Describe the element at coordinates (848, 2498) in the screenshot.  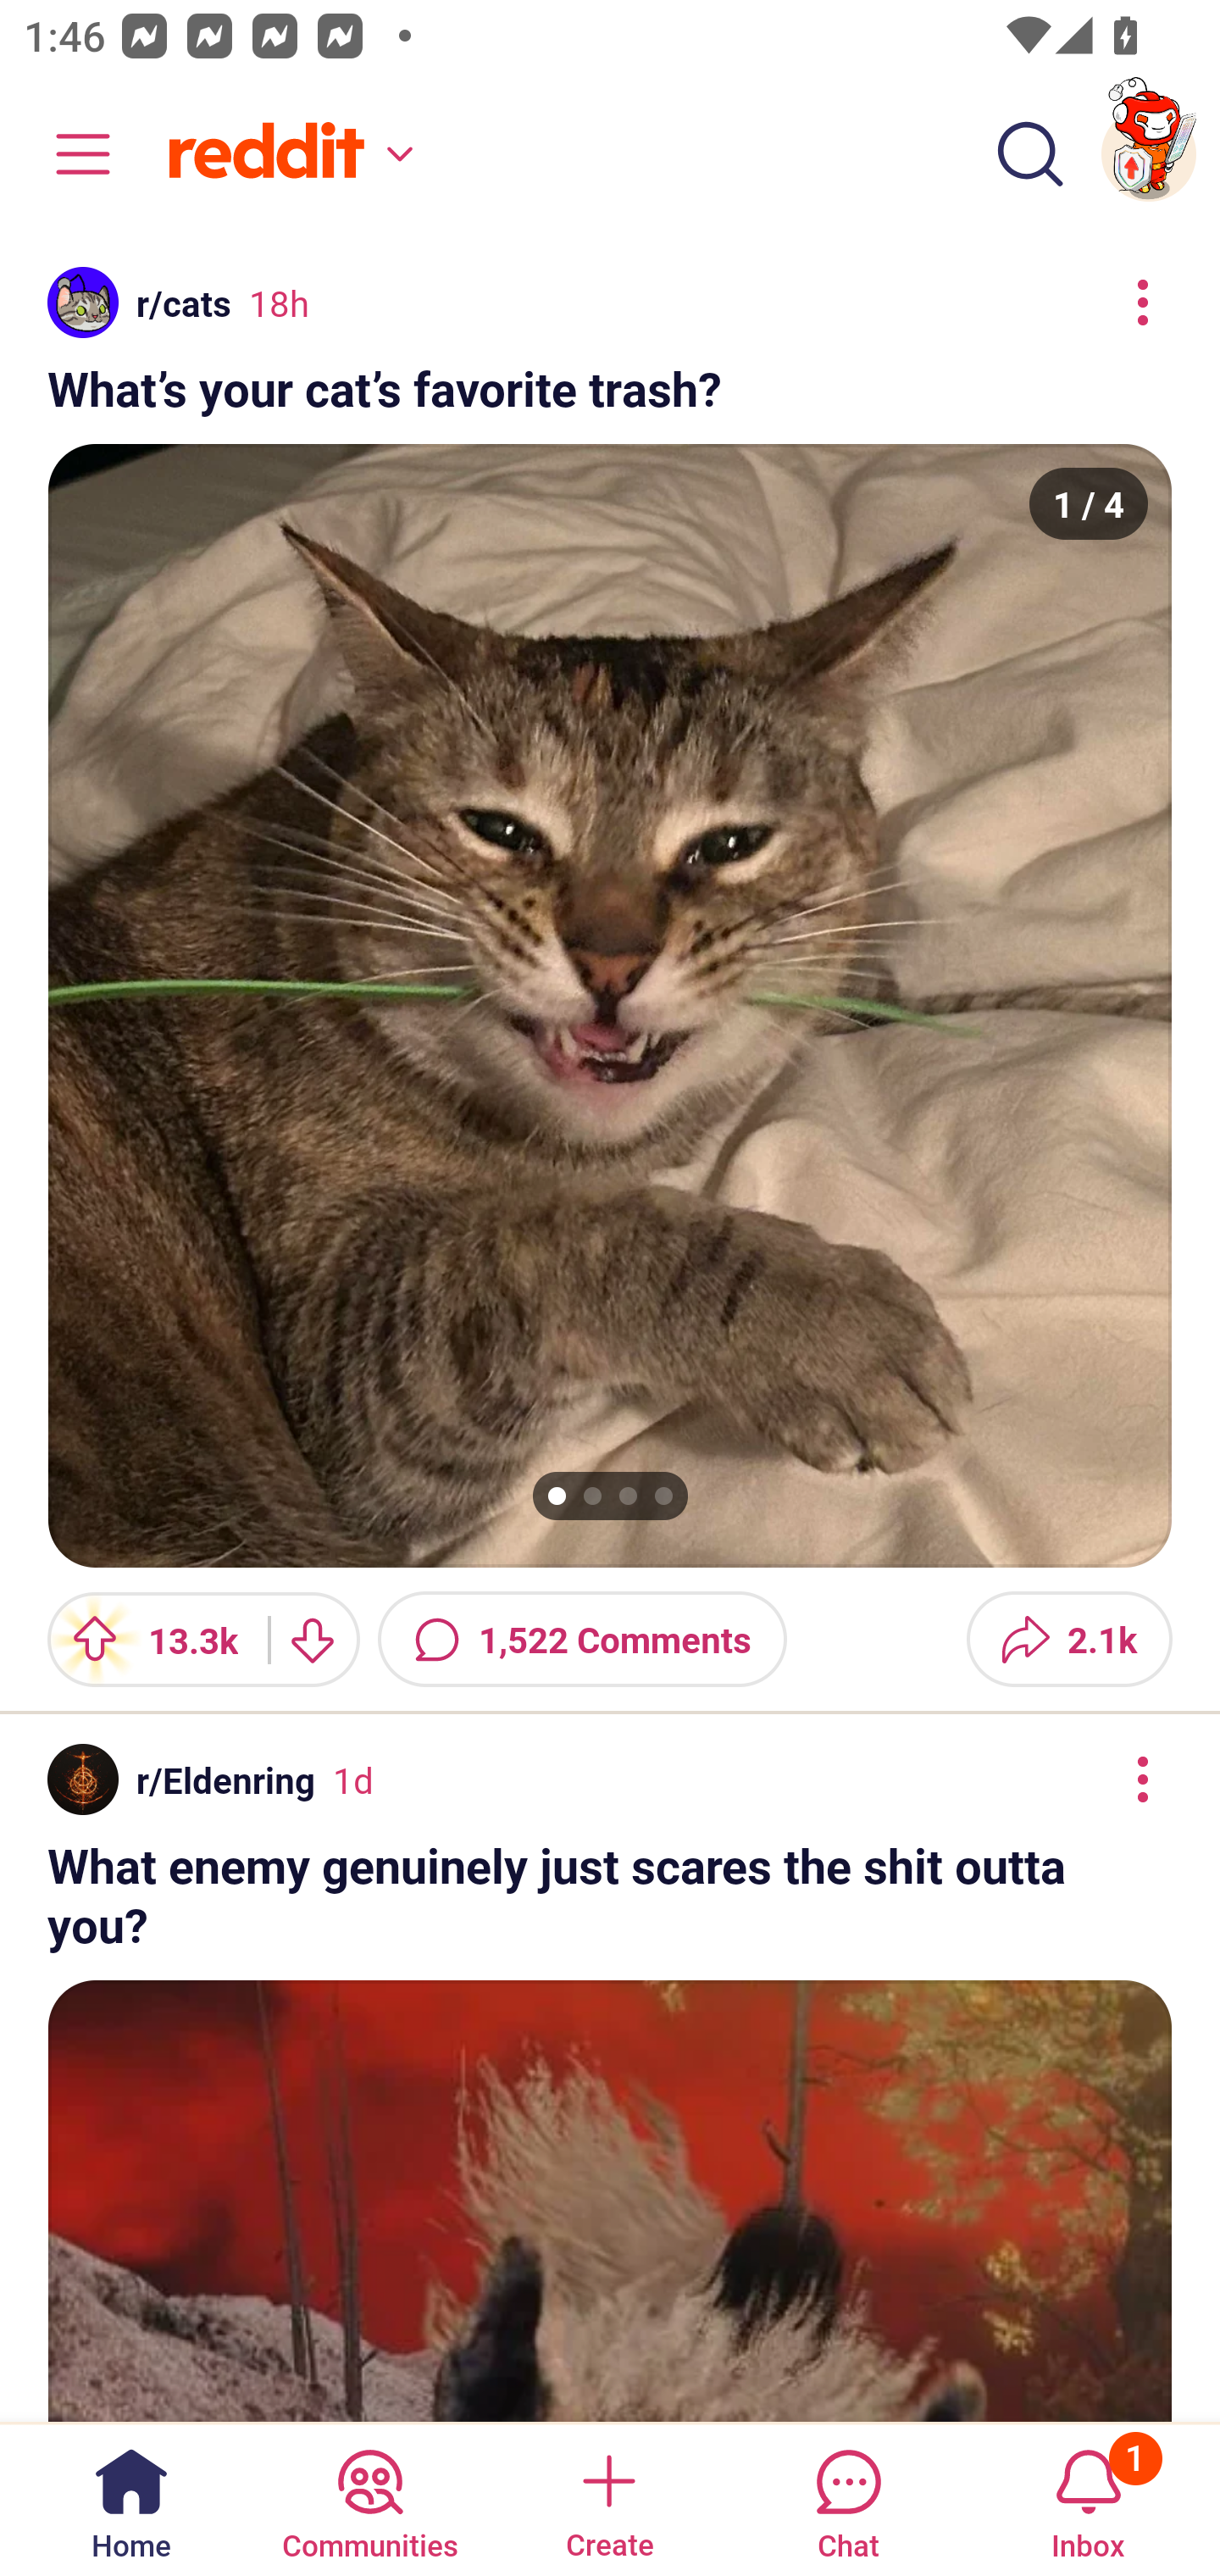
I see `Chat` at that location.